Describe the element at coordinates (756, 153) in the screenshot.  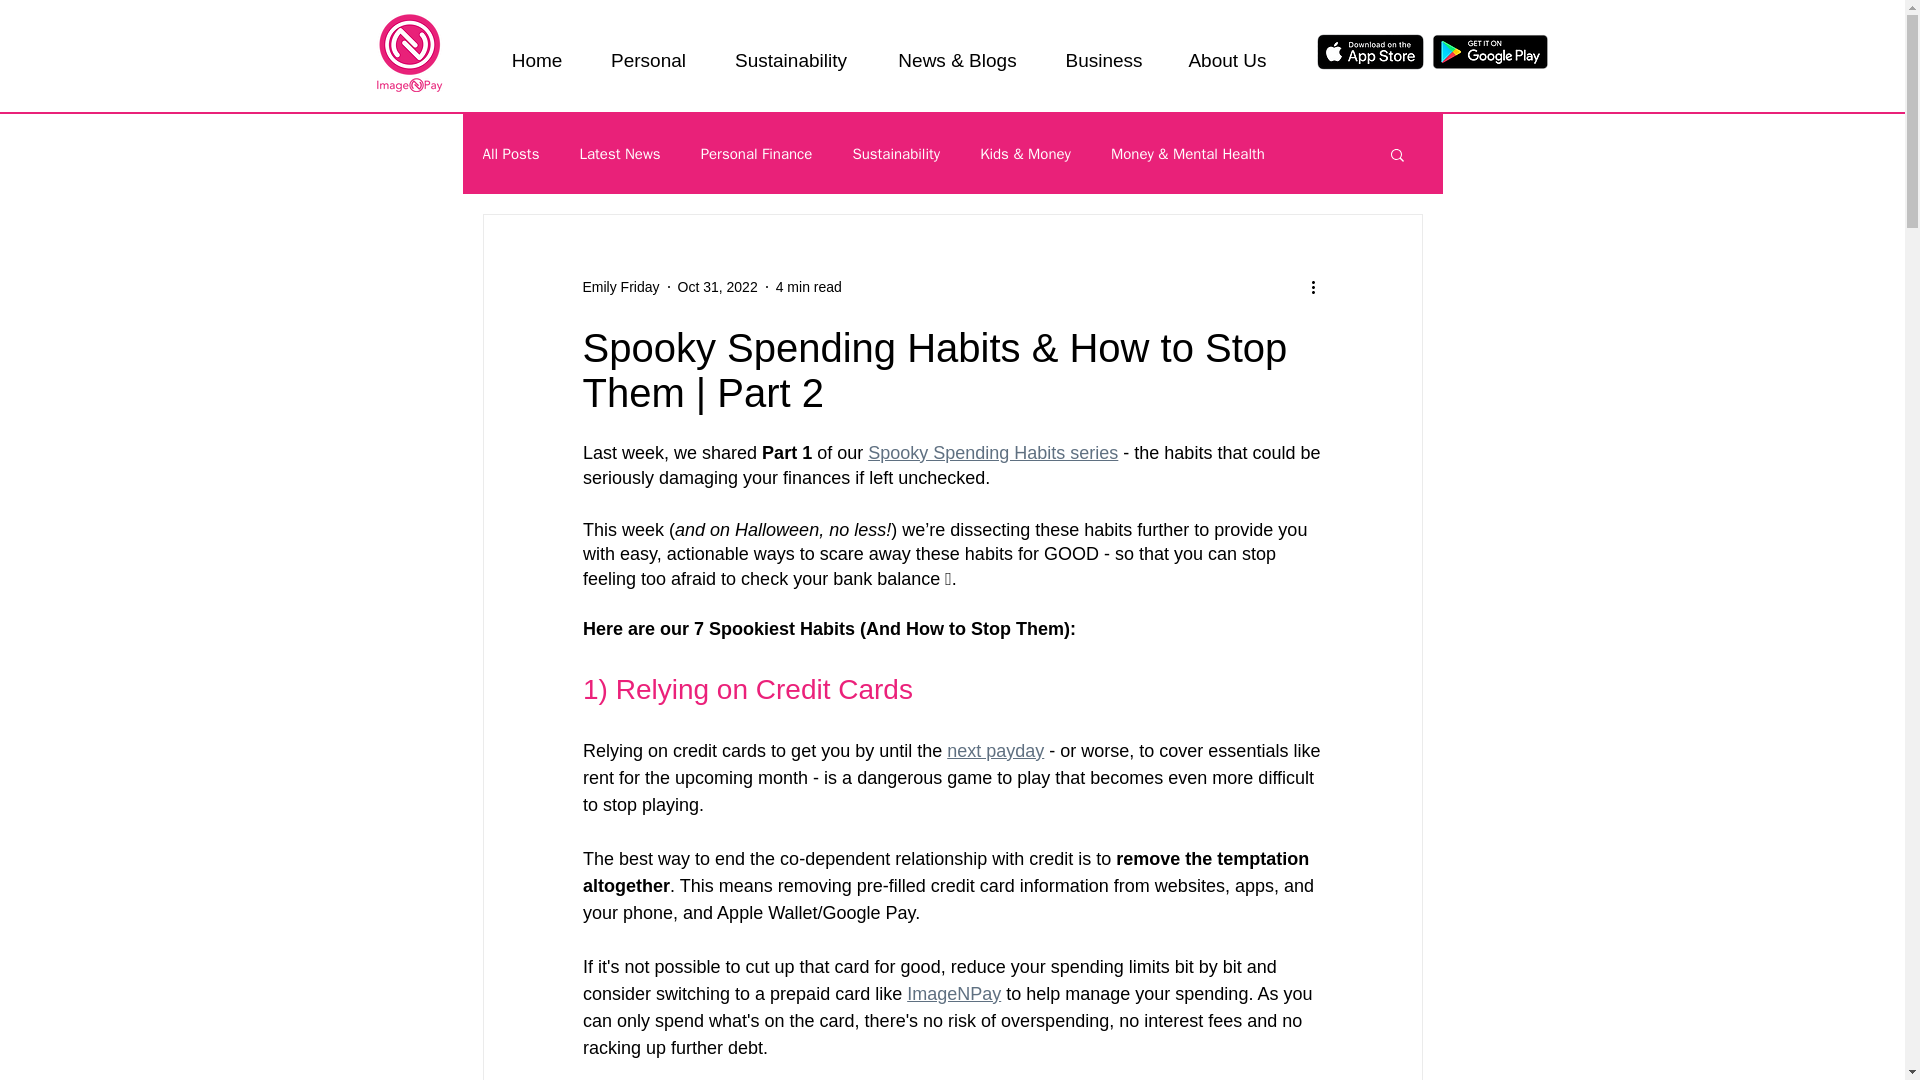
I see `Personal Finance` at that location.